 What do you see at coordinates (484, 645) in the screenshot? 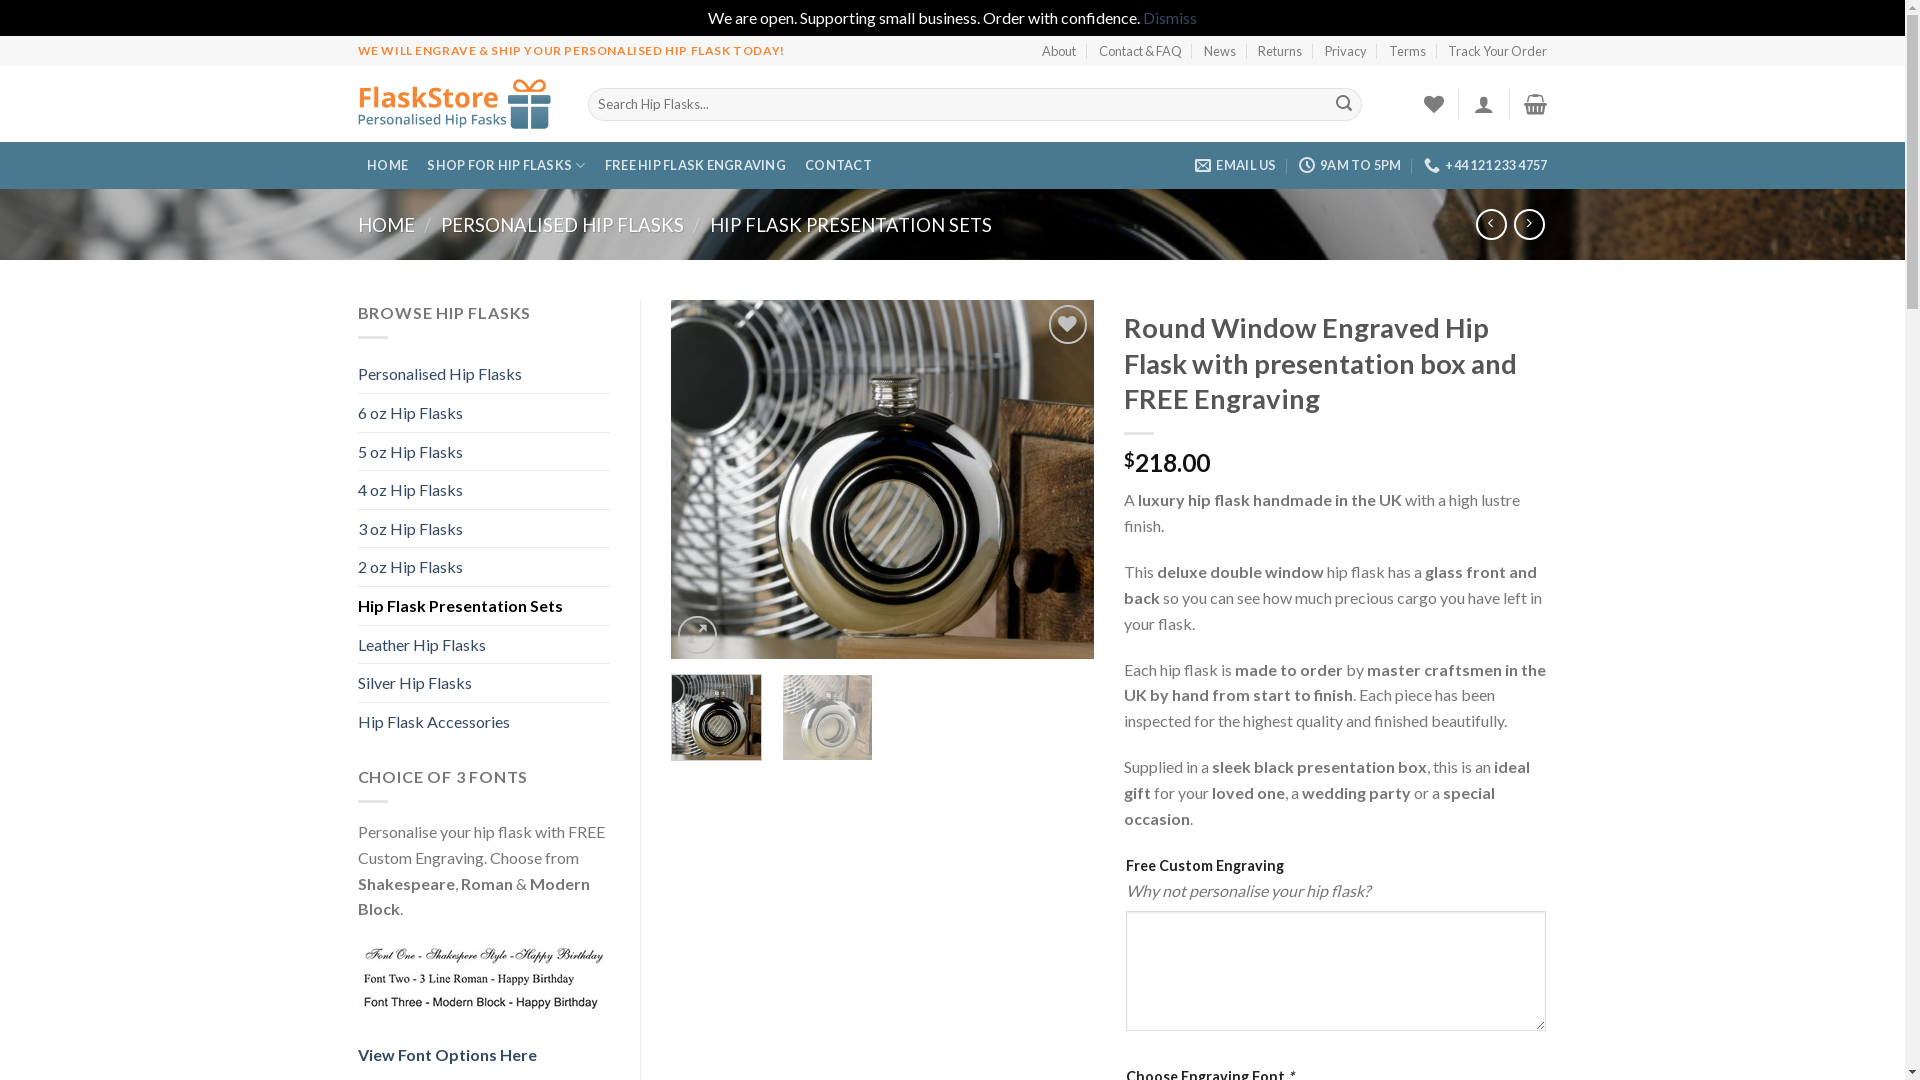
I see `Leather Hip Flasks` at bounding box center [484, 645].